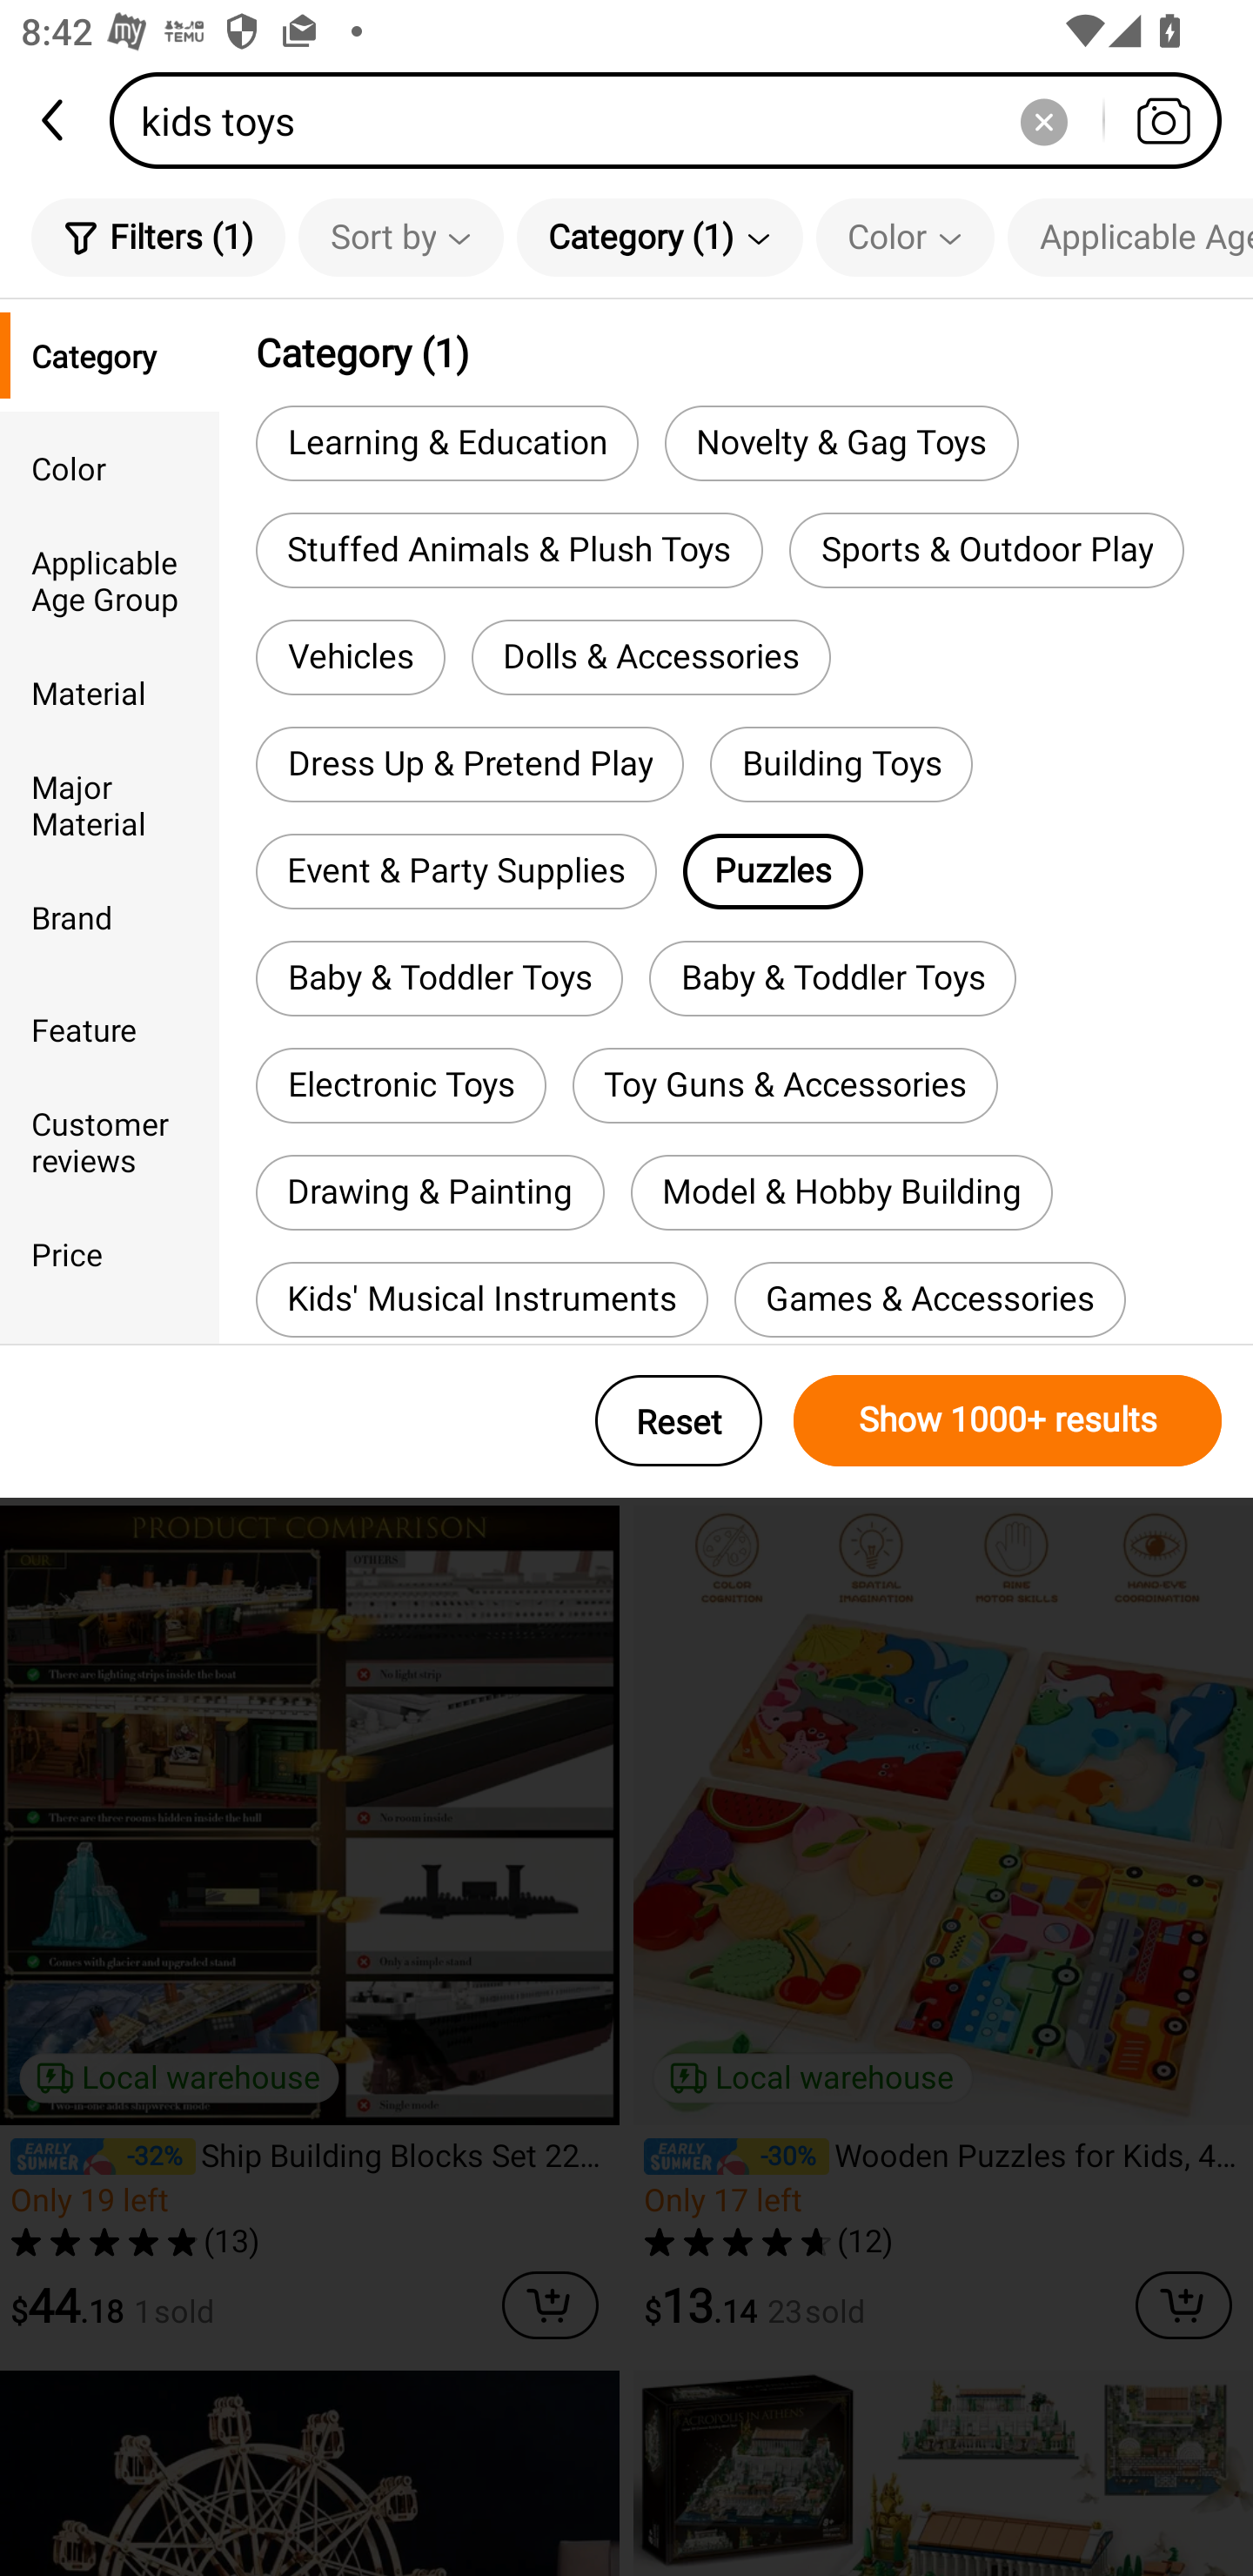 The height and width of the screenshot is (2576, 1253). Describe the element at coordinates (447, 442) in the screenshot. I see `Learning & Education` at that location.